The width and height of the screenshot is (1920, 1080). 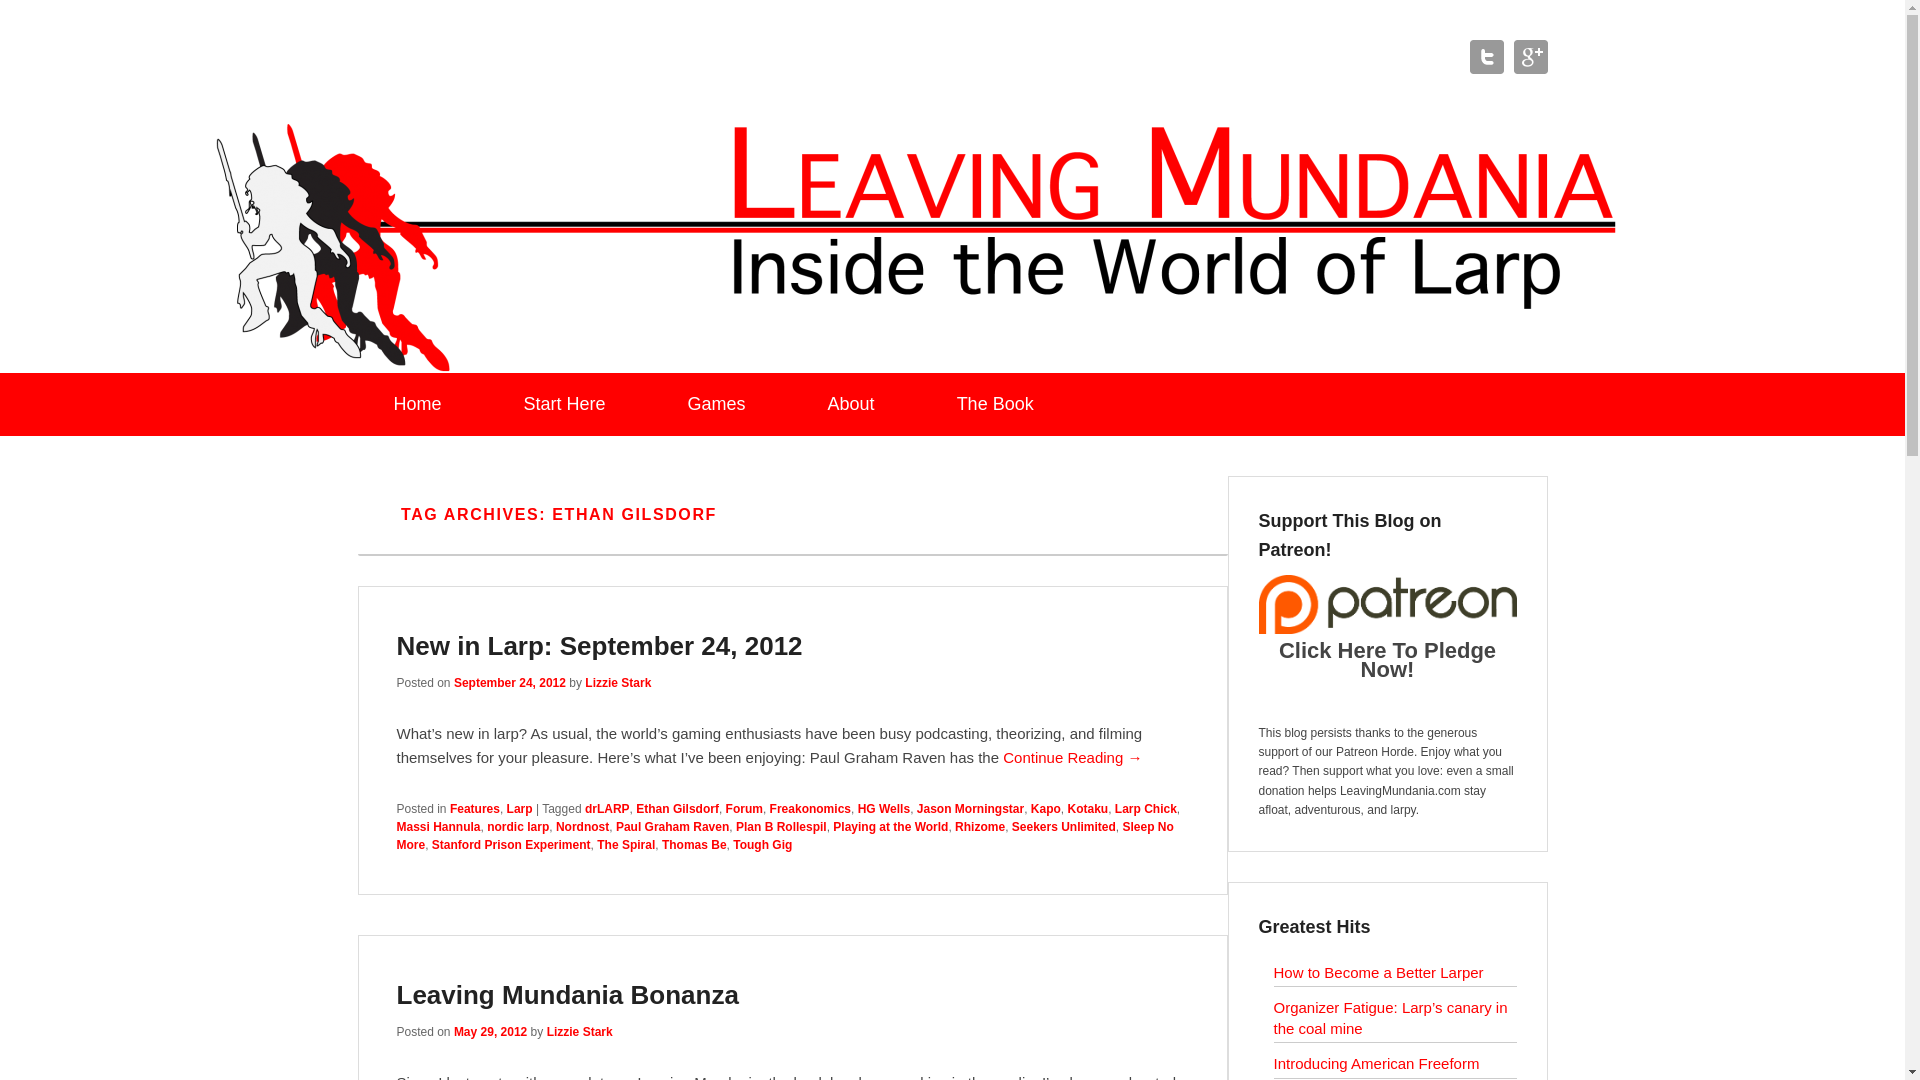 What do you see at coordinates (1486, 56) in the screenshot?
I see `Leaving Mundania Twitter` at bounding box center [1486, 56].